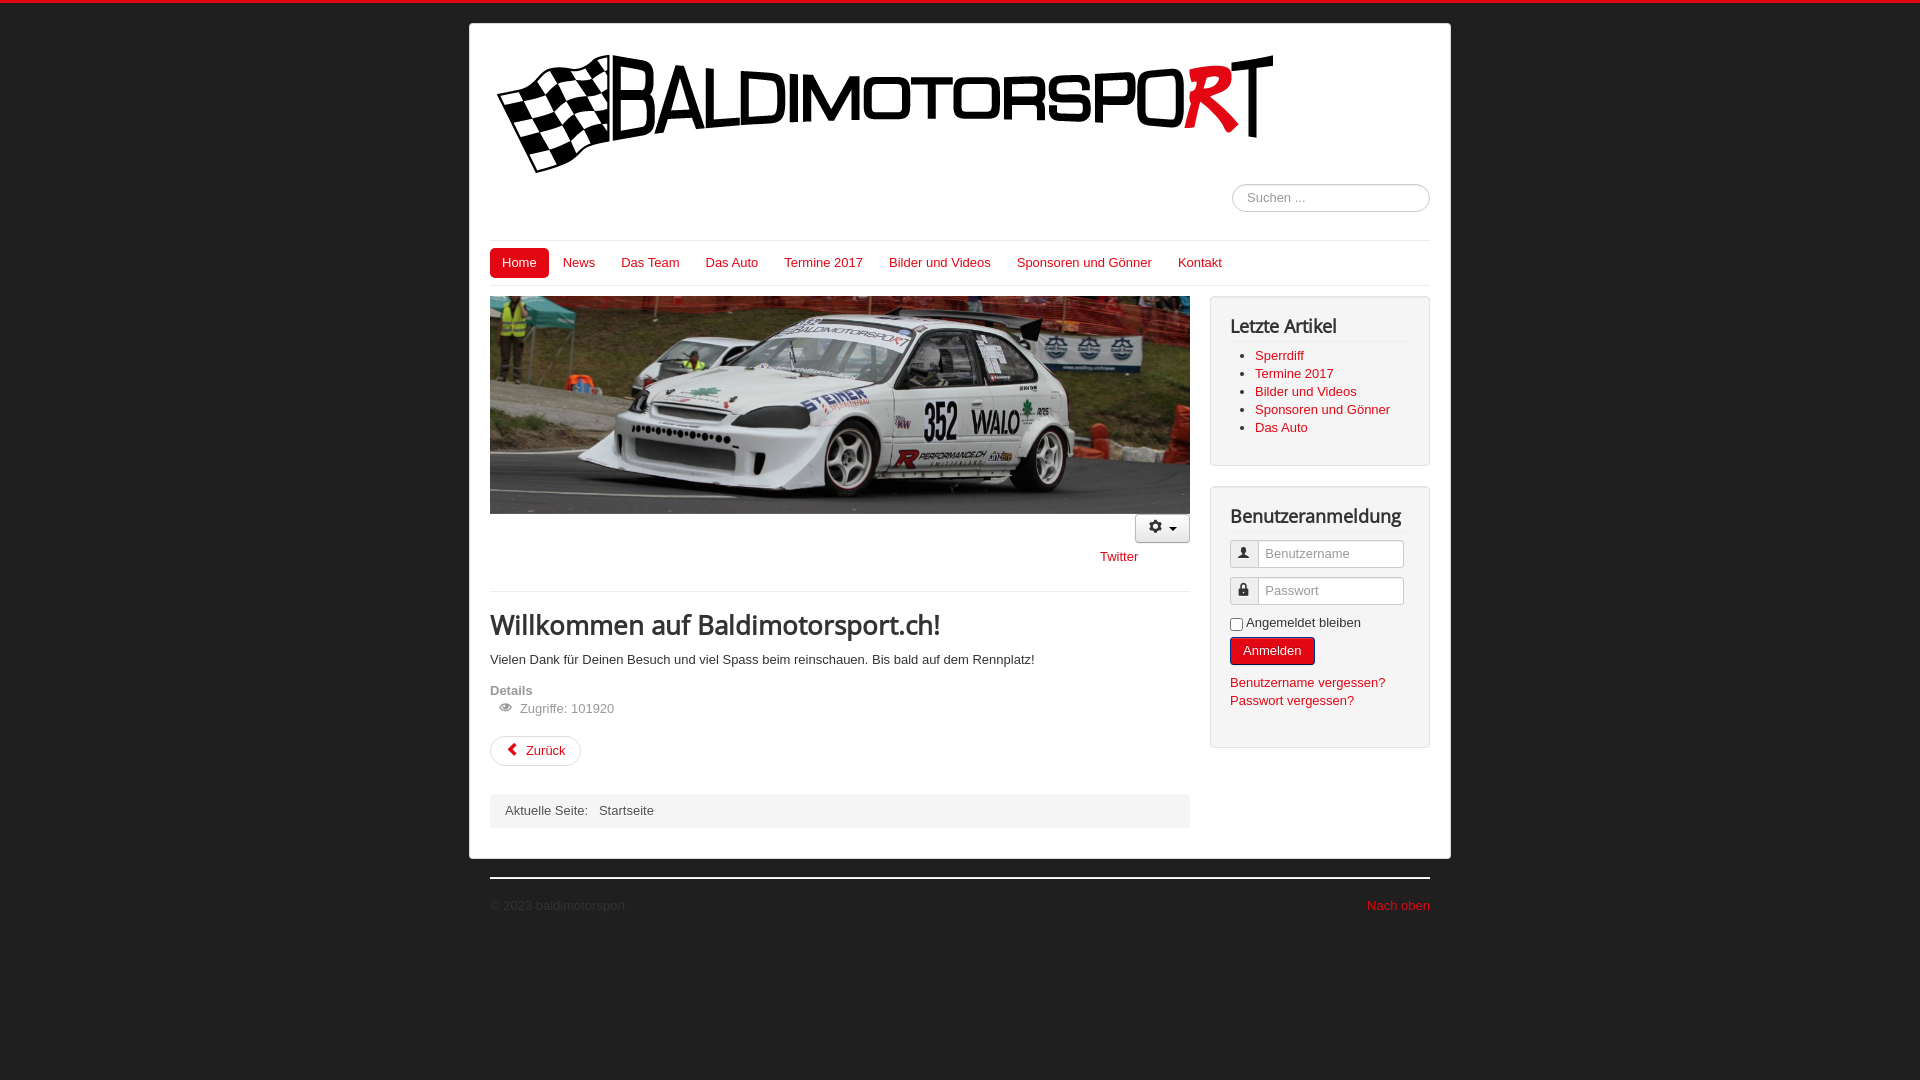  I want to click on Nach oben, so click(1398, 906).